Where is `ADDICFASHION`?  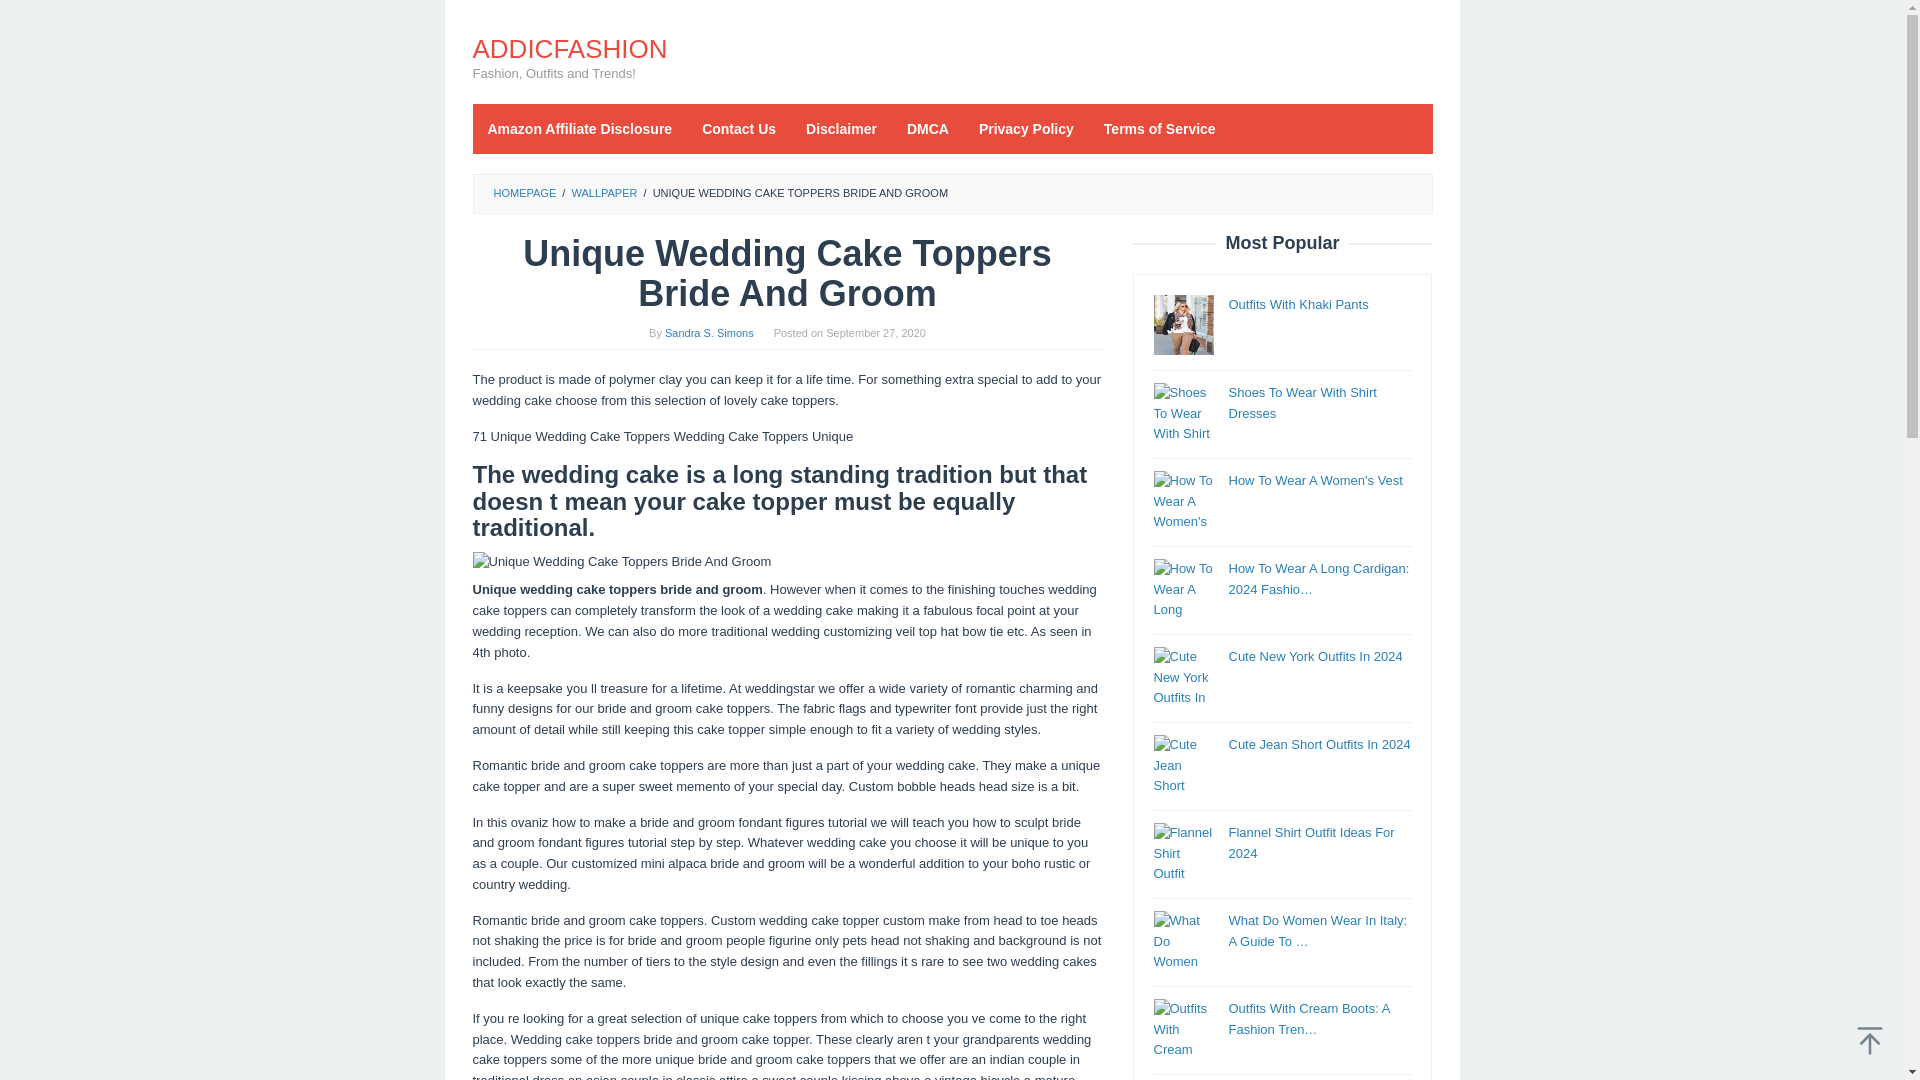
ADDICFASHION is located at coordinates (569, 48).